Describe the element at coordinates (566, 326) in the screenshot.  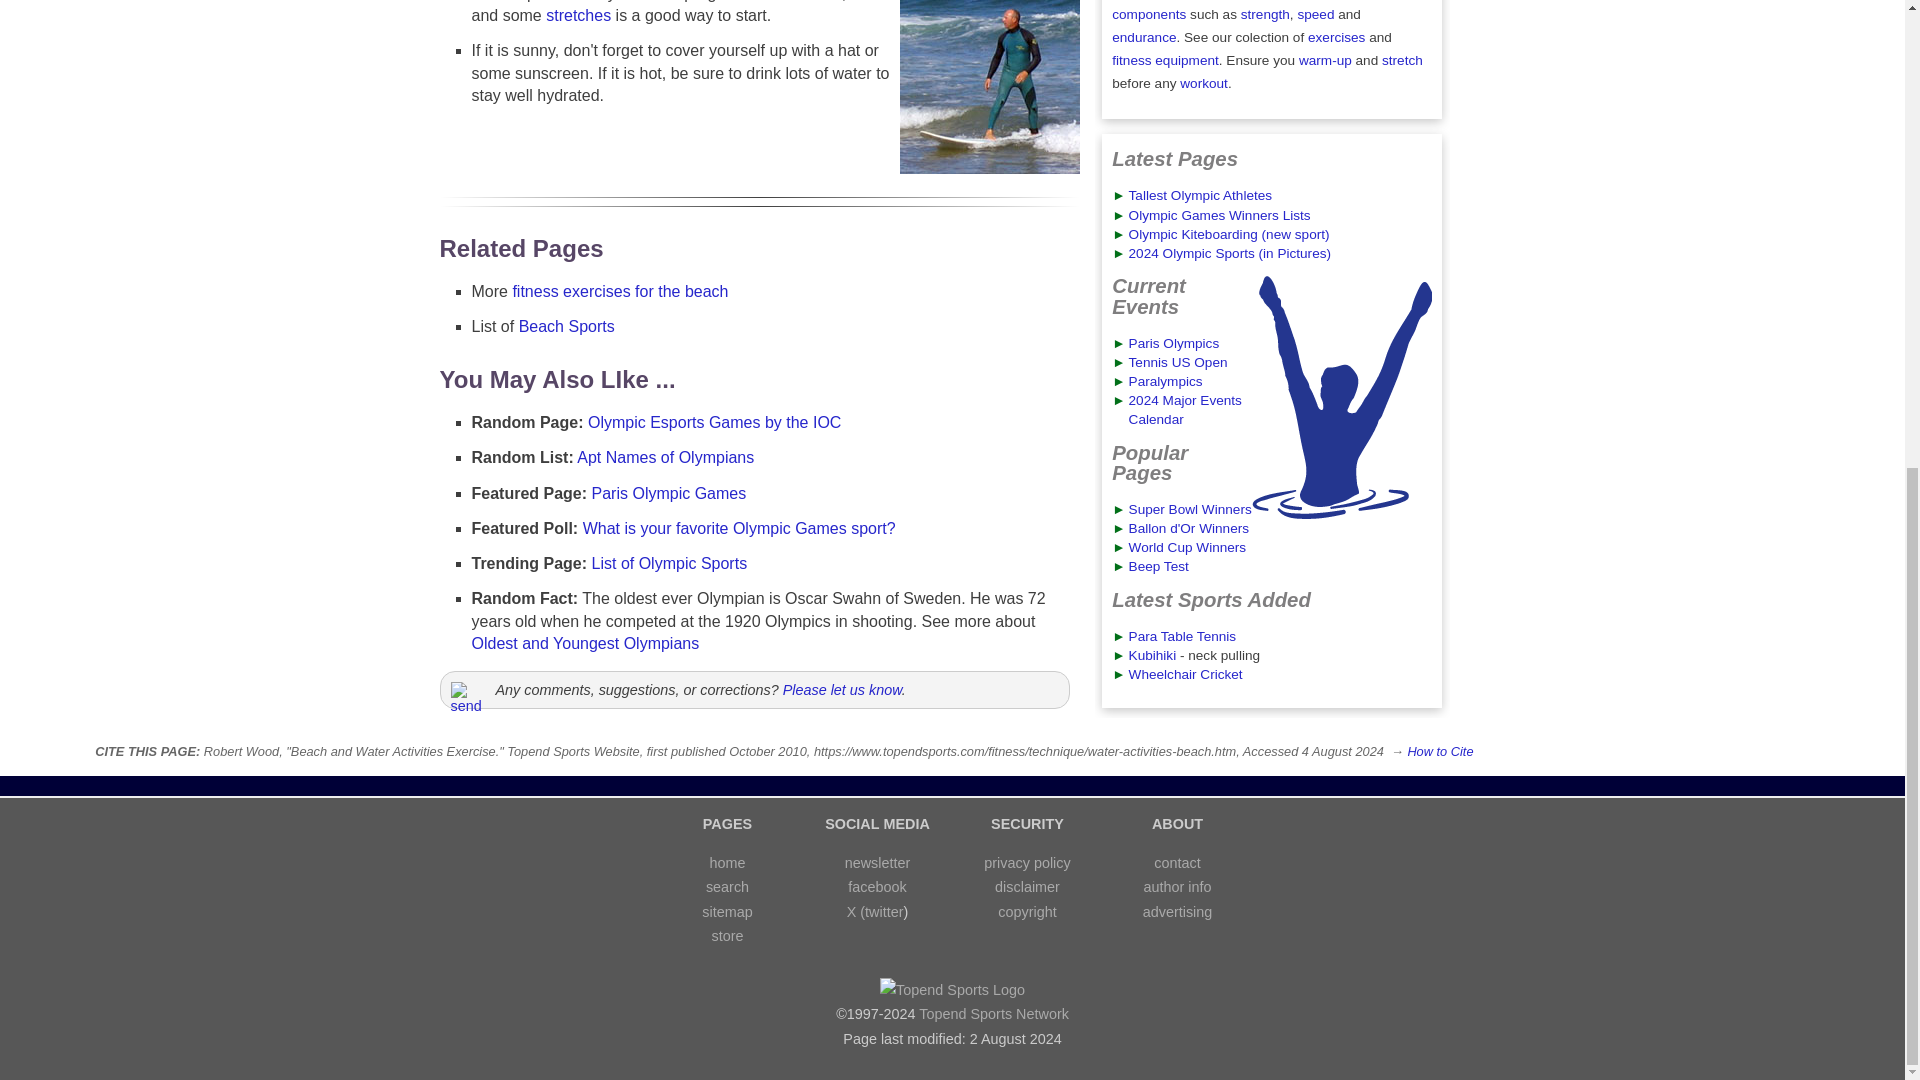
I see `Beach Sports` at that location.